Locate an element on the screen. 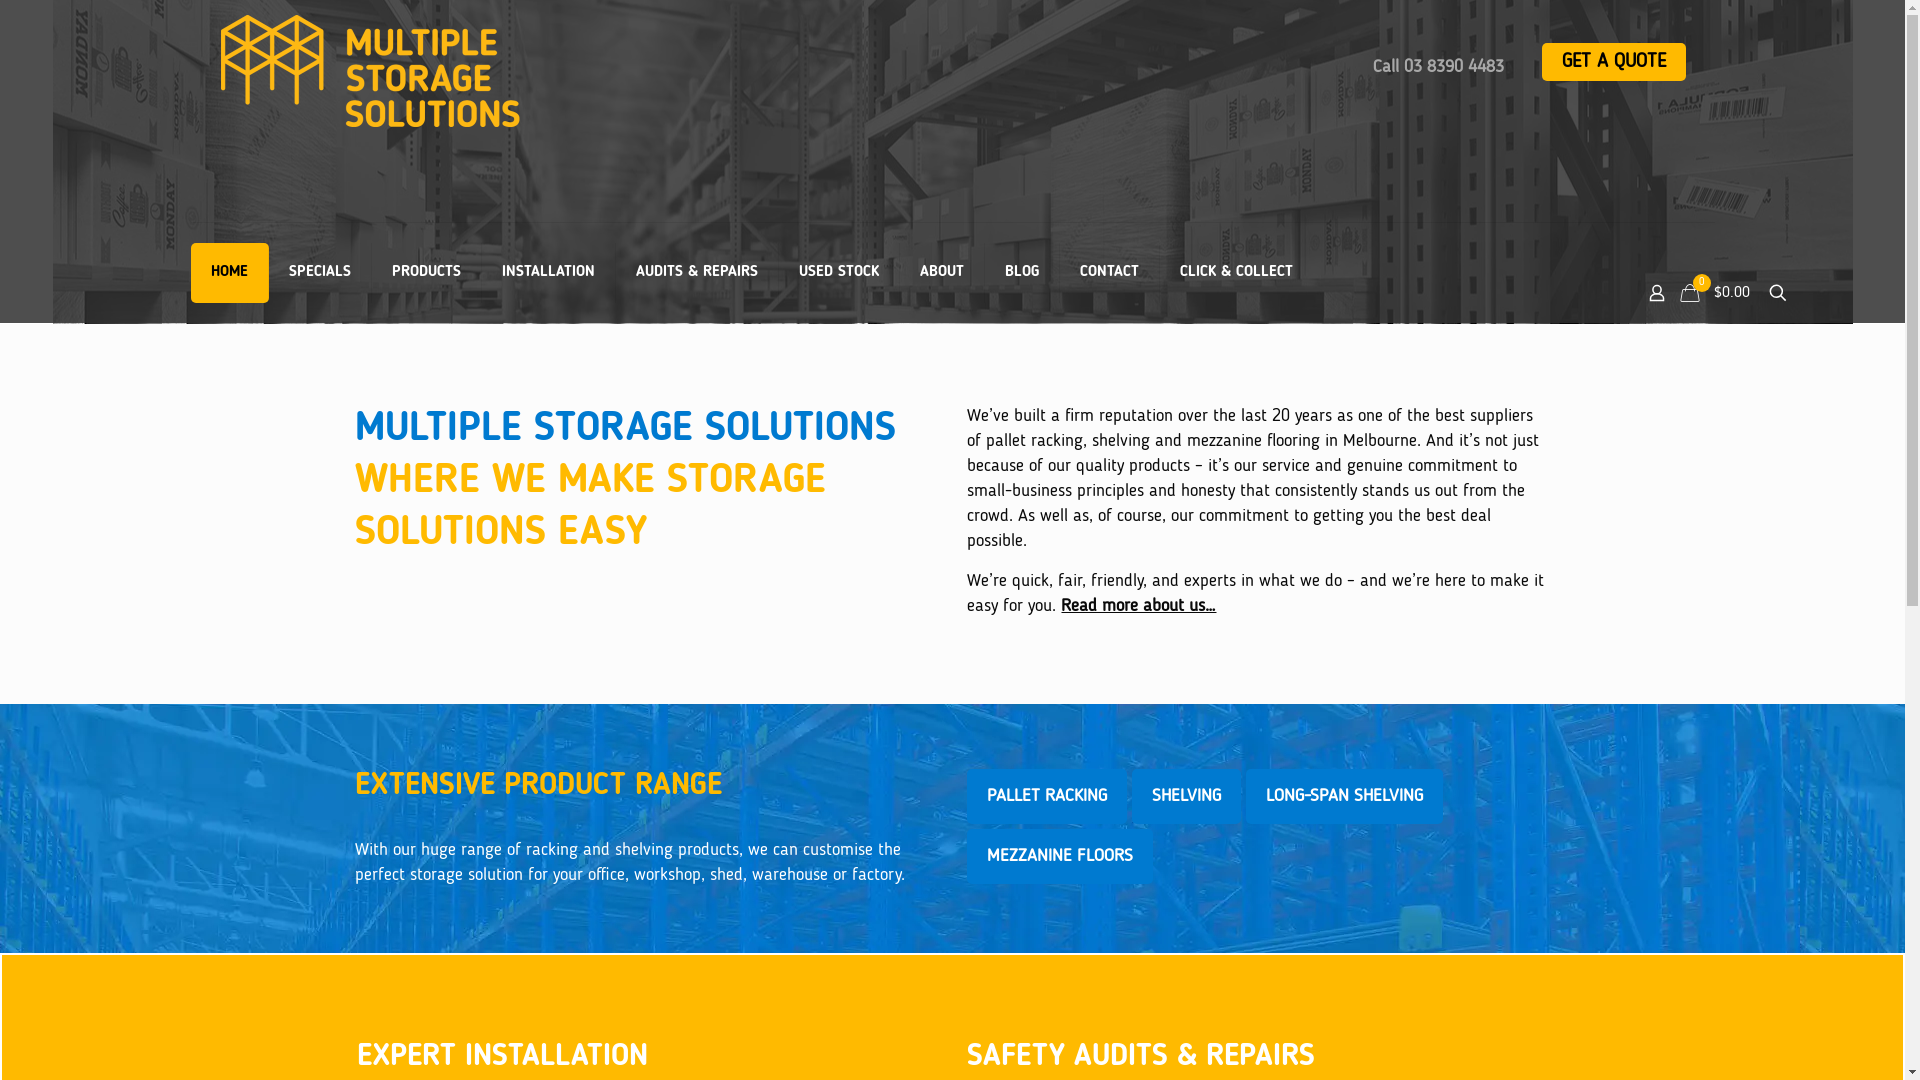 The image size is (1920, 1080). CLICK & COLLECT is located at coordinates (1236, 273).